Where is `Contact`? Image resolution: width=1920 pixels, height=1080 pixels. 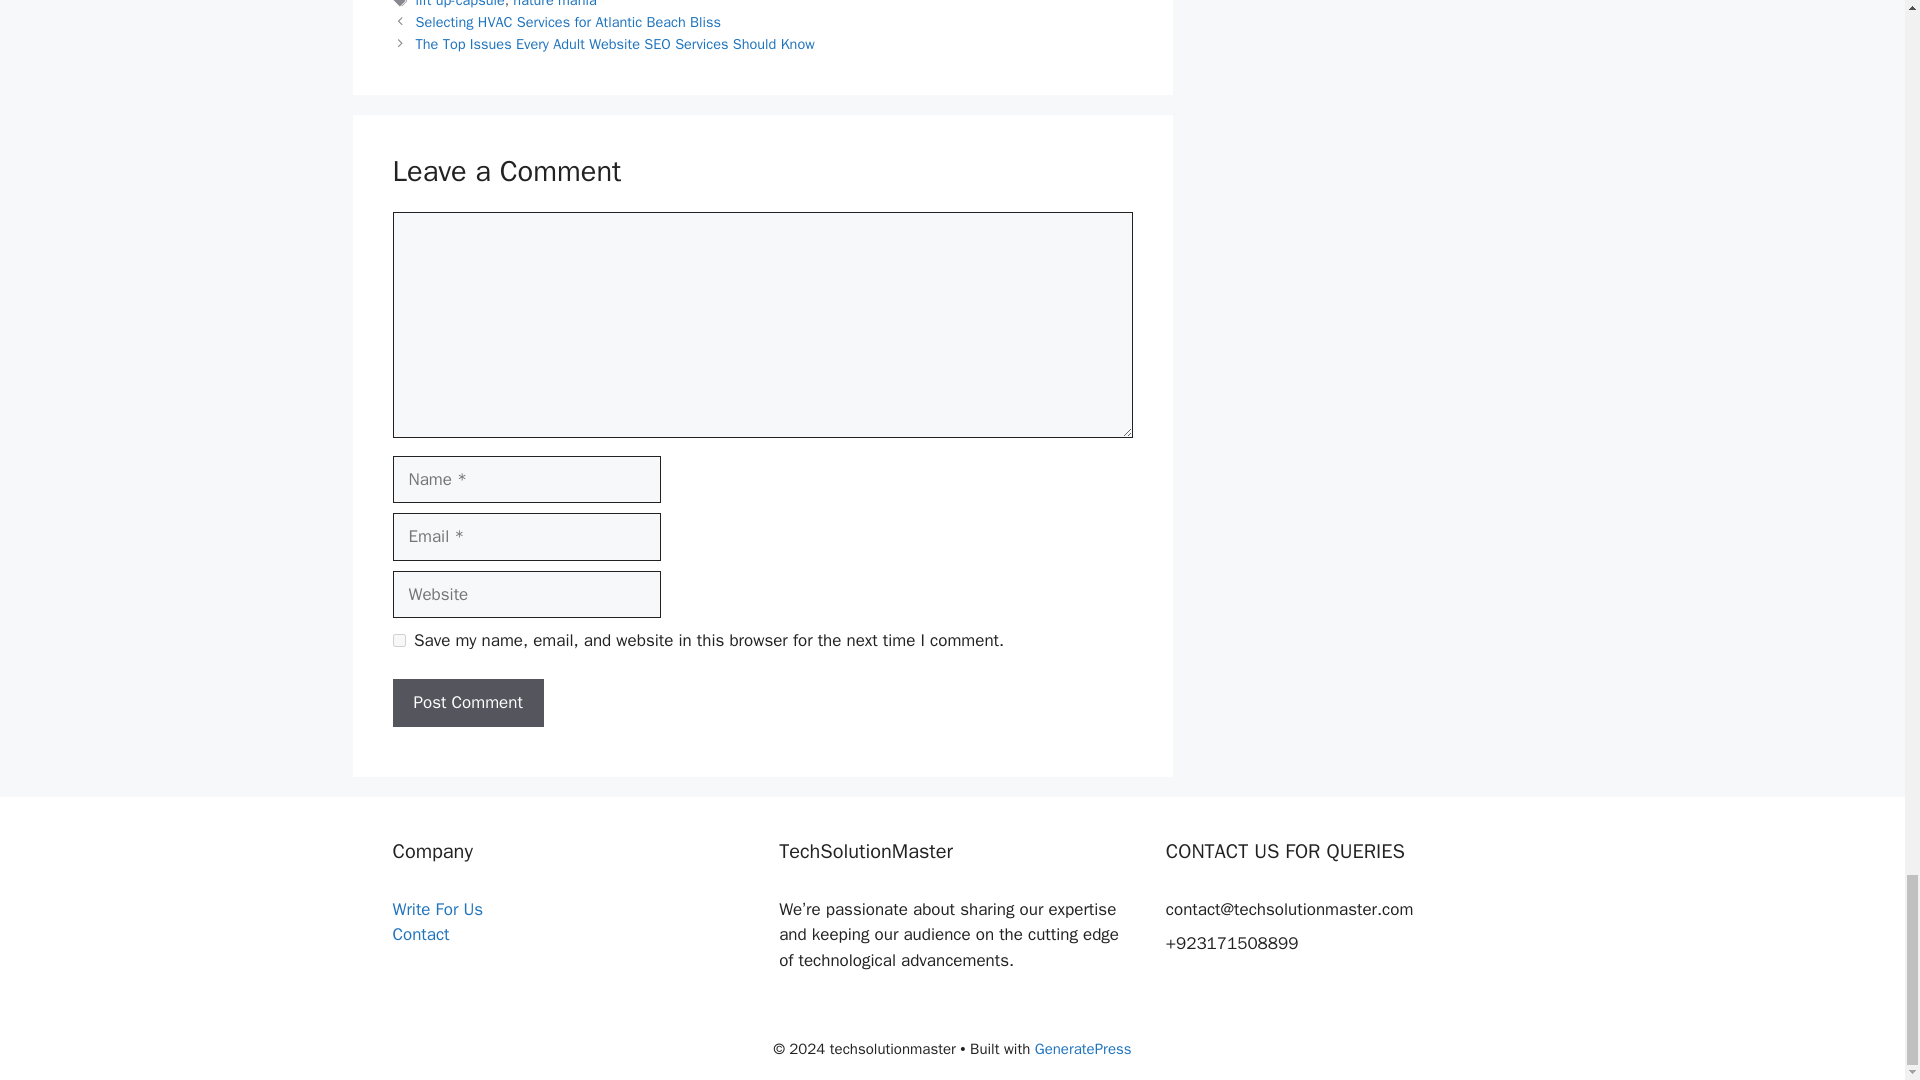
Contact is located at coordinates (420, 934).